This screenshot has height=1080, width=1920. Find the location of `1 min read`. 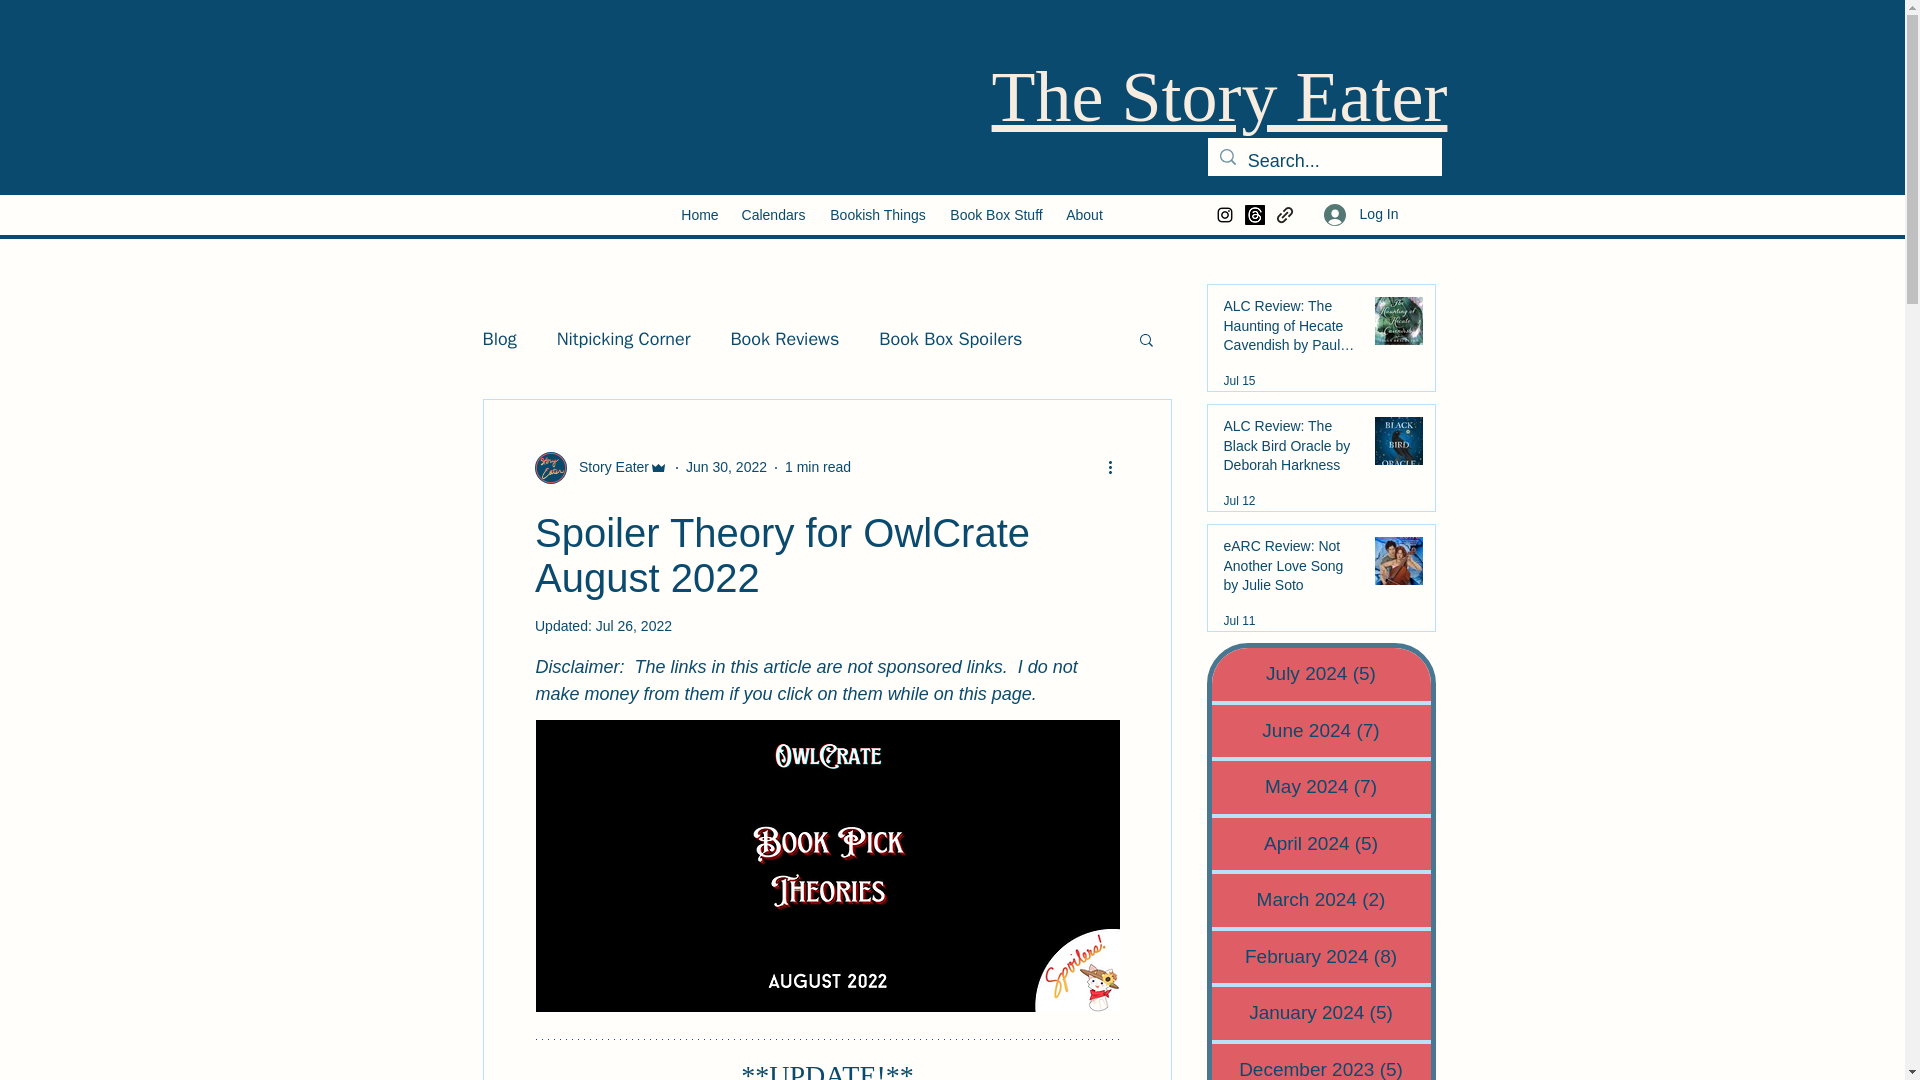

1 min read is located at coordinates (818, 467).